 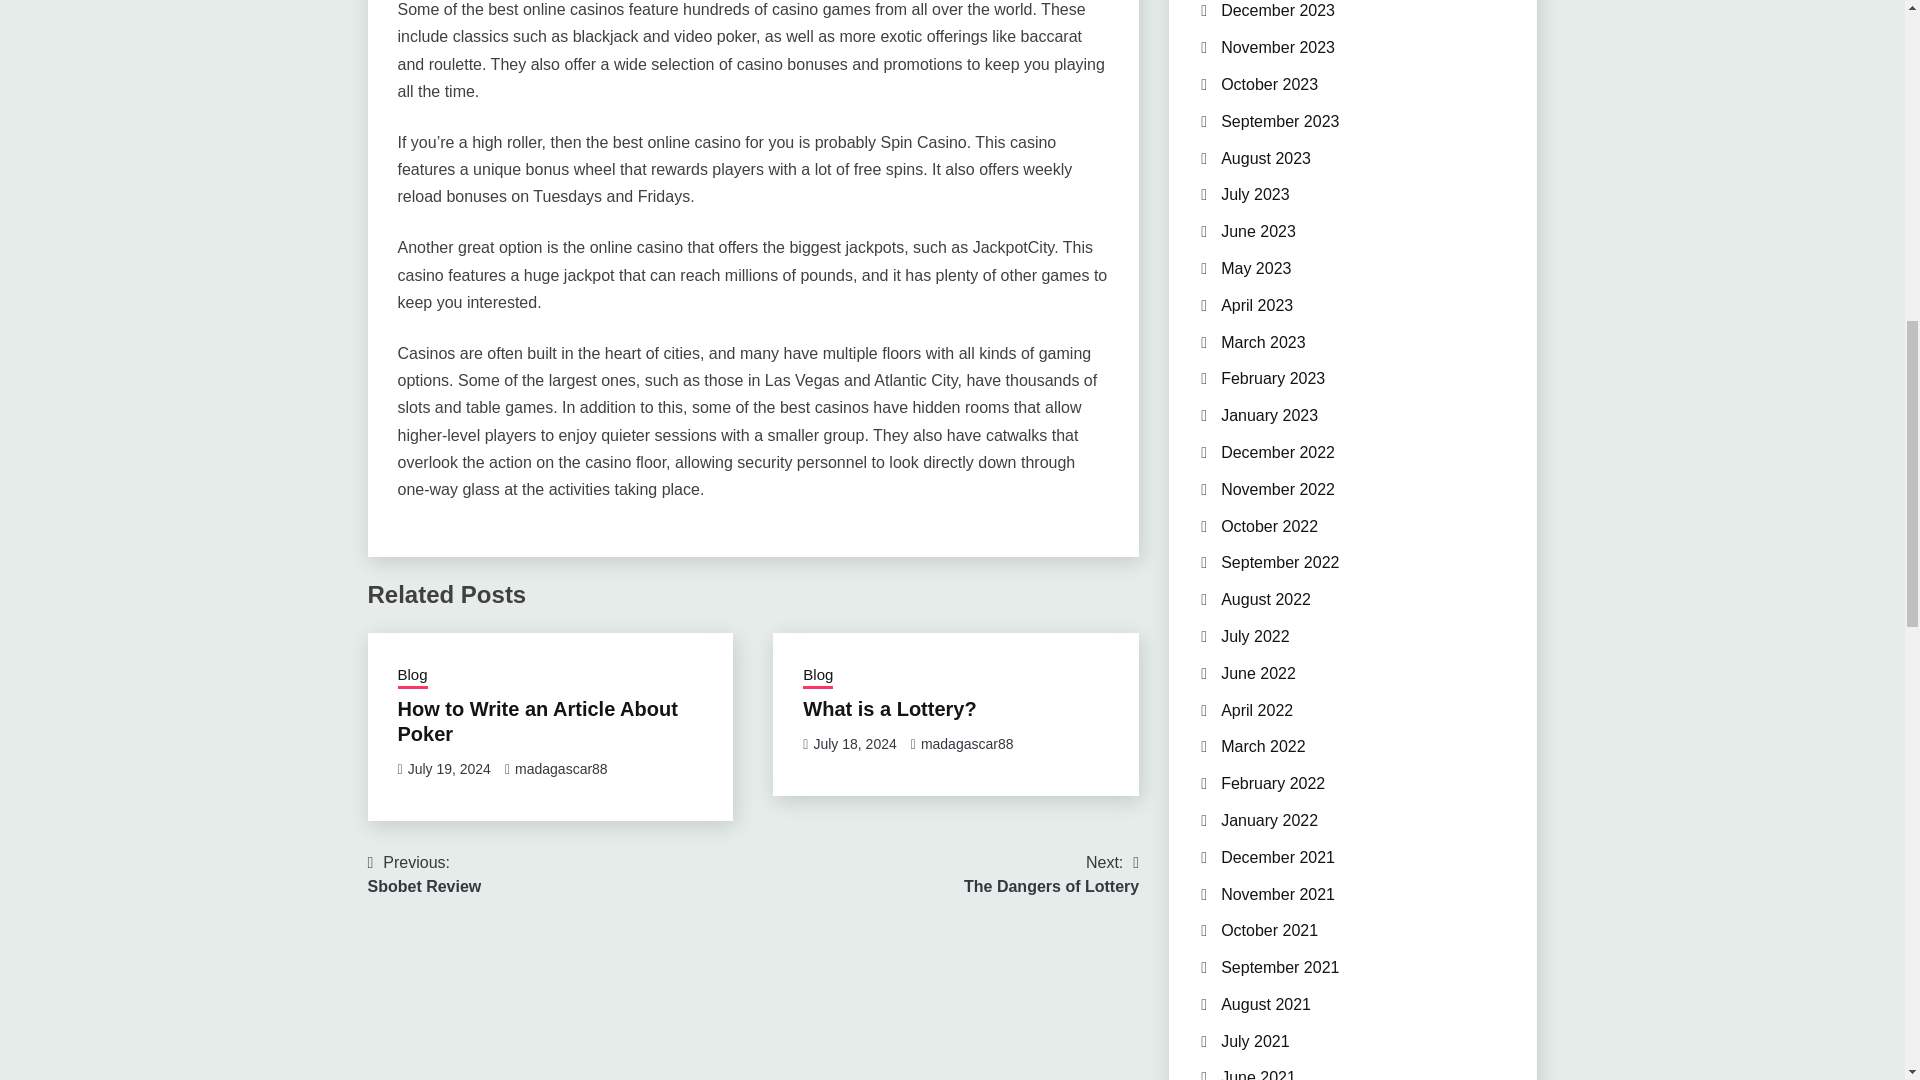 What do you see at coordinates (1050, 874) in the screenshot?
I see `What is a Lottery?` at bounding box center [1050, 874].